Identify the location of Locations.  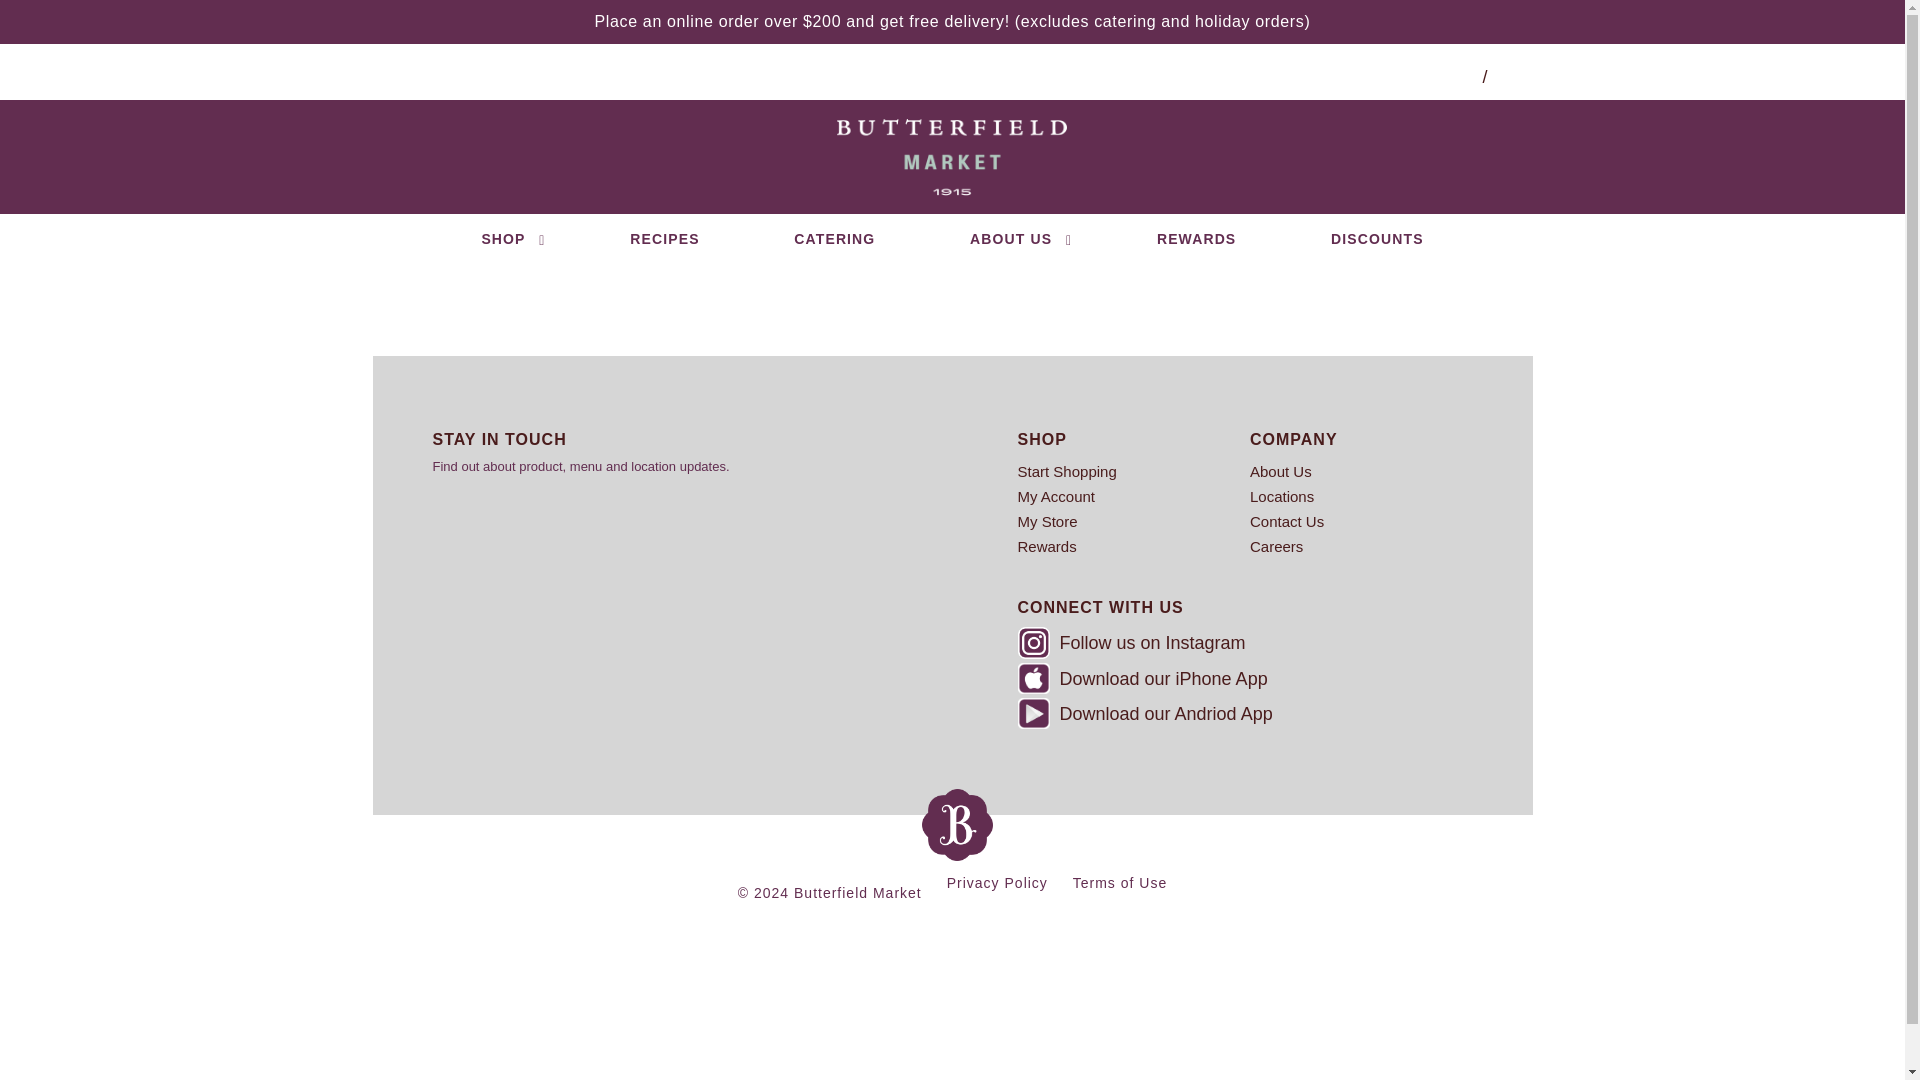
(1366, 496).